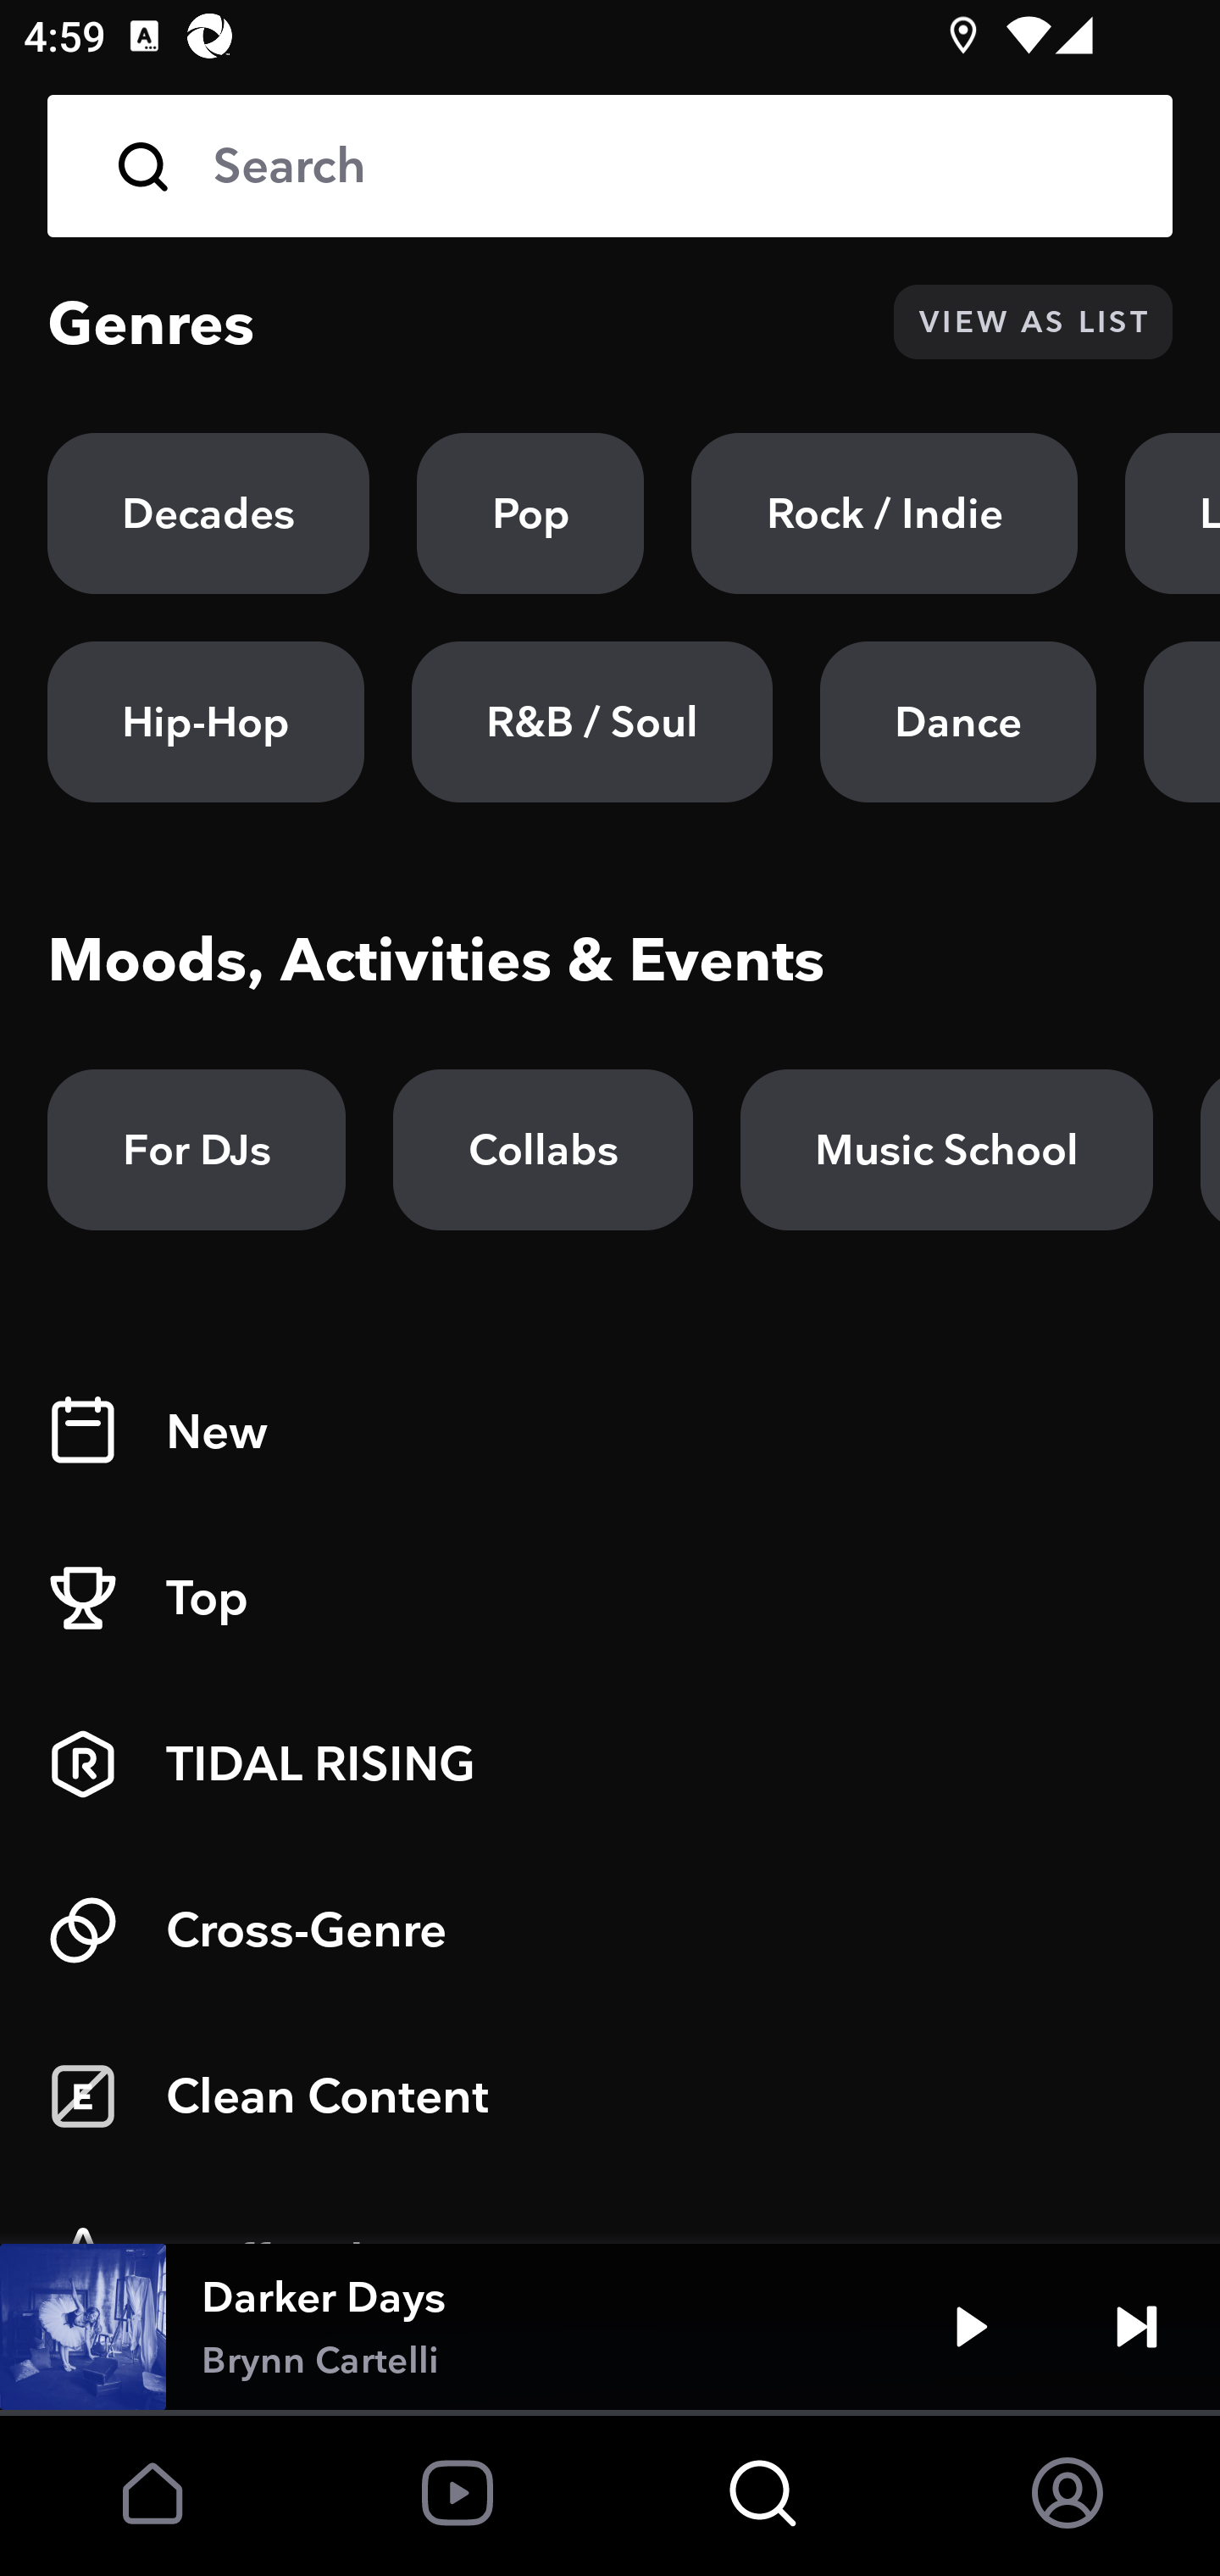  What do you see at coordinates (591, 722) in the screenshot?
I see `R&B / Soul` at bounding box center [591, 722].